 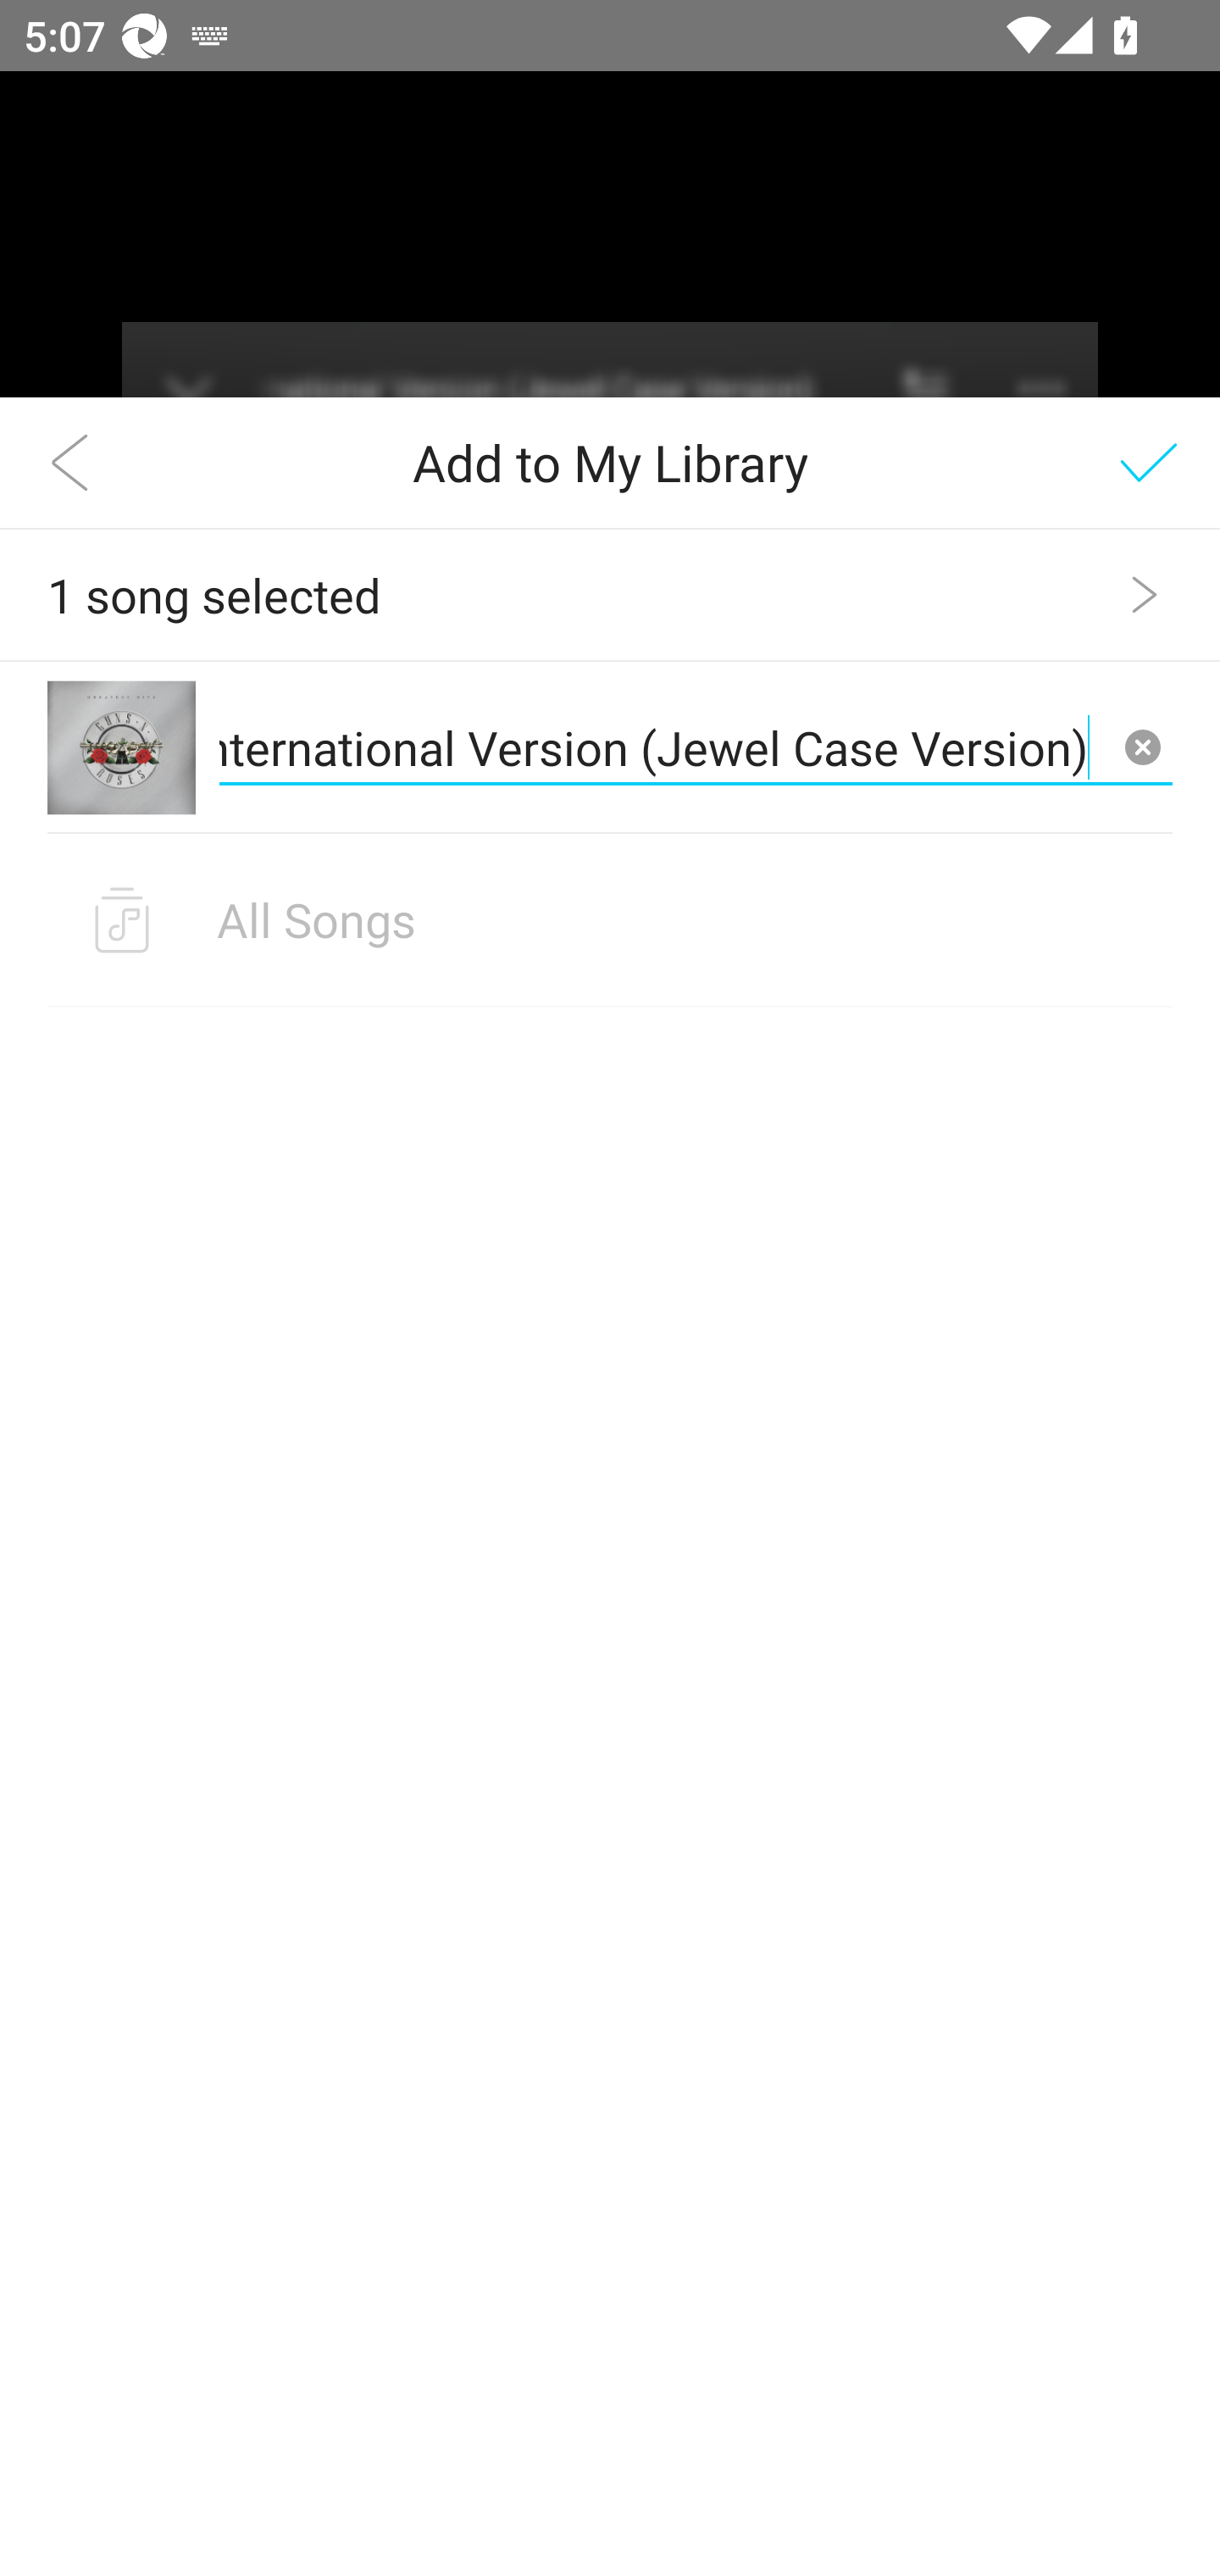 I want to click on All Songs, so click(x=610, y=920).